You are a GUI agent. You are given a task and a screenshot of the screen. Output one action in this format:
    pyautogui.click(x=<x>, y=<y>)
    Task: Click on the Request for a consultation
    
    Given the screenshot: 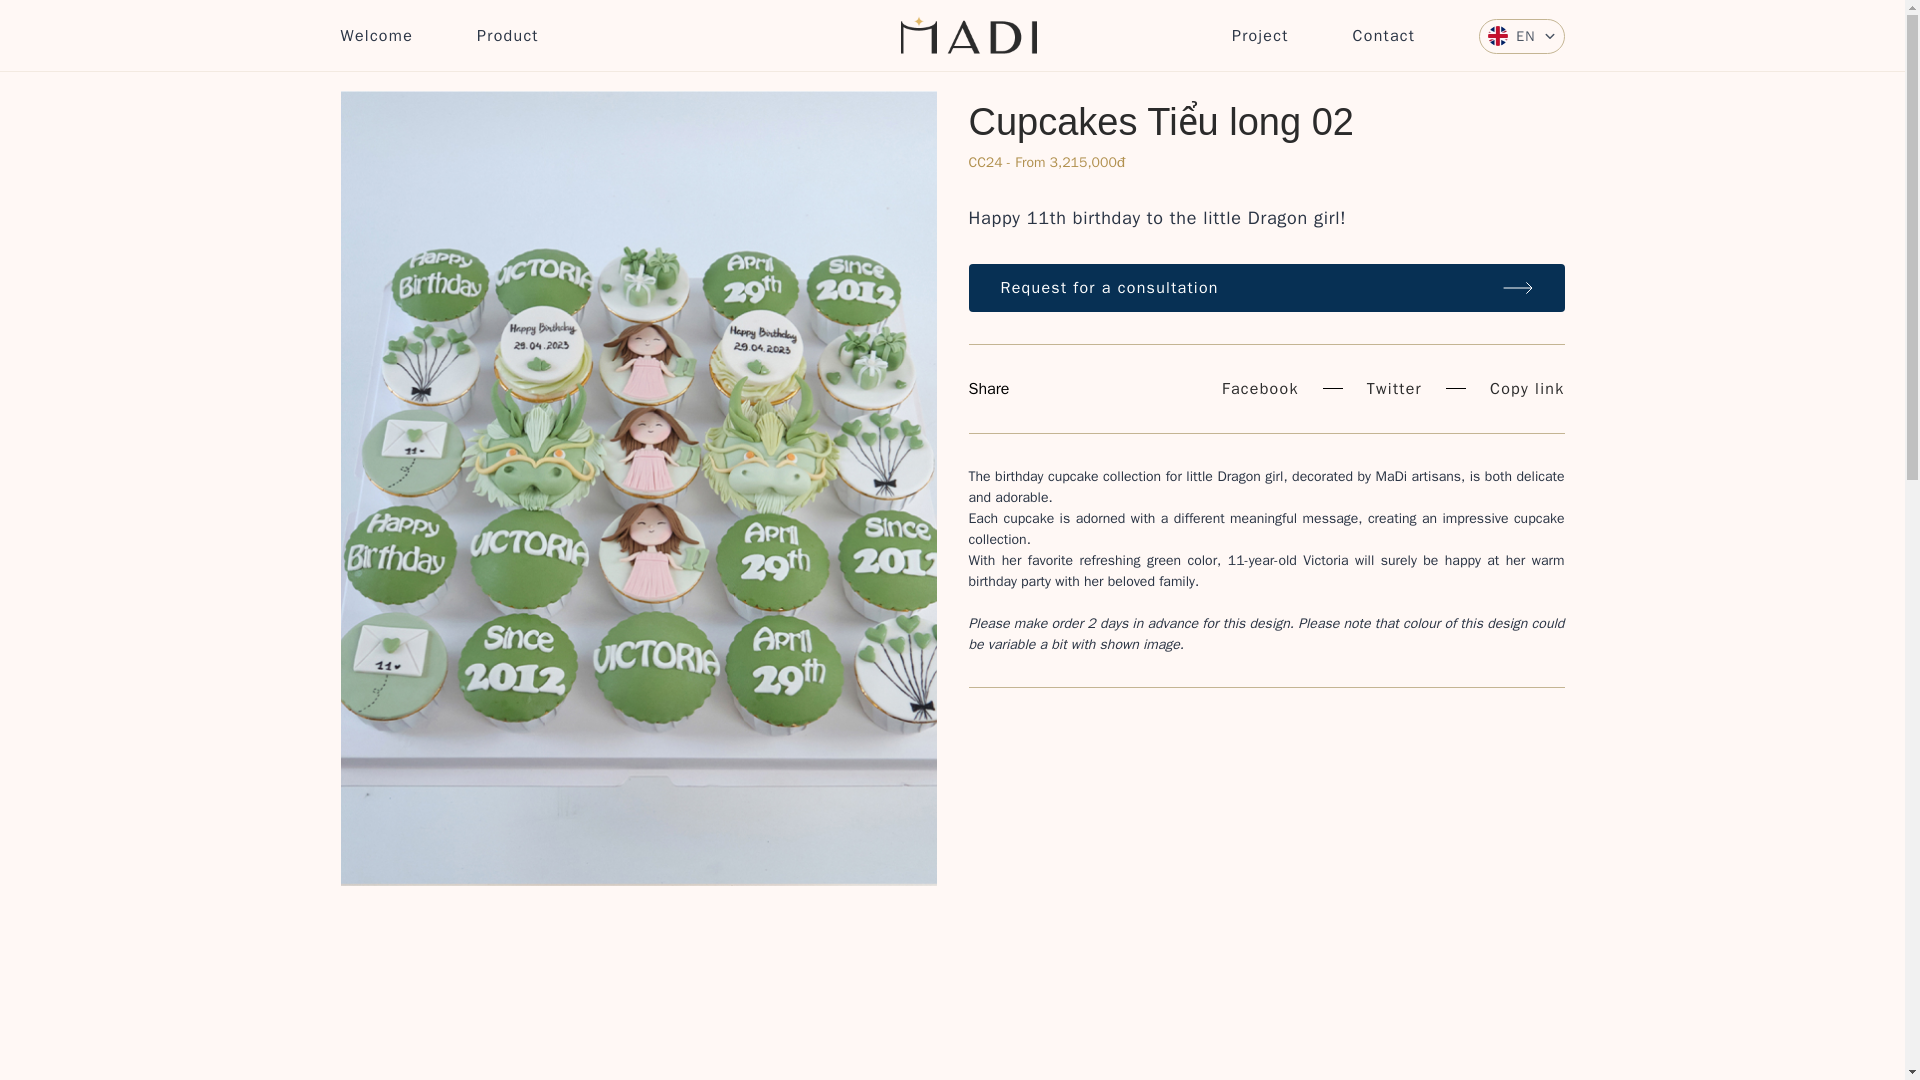 What is the action you would take?
    pyautogui.click(x=1266, y=288)
    